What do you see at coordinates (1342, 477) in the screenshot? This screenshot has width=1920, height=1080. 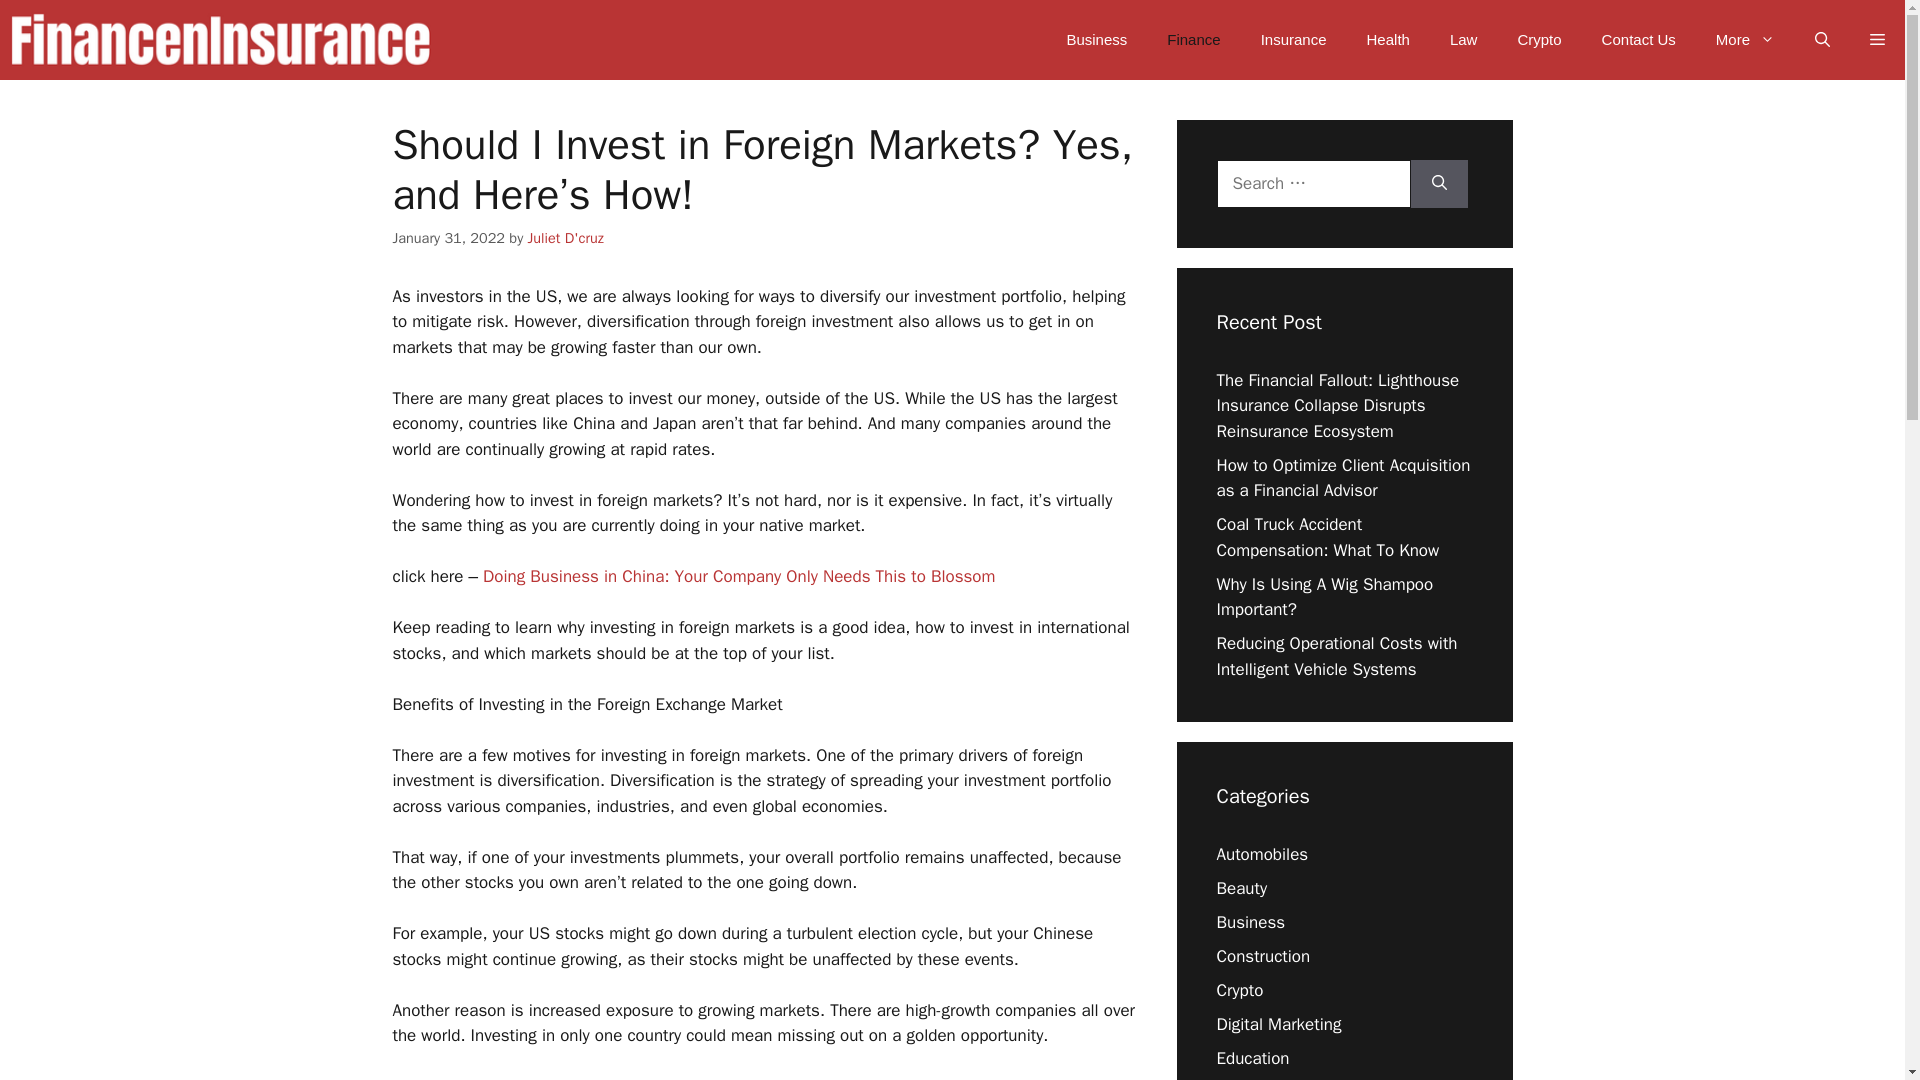 I see `How to Optimize Client Acquisition as a Financial Advisor ` at bounding box center [1342, 477].